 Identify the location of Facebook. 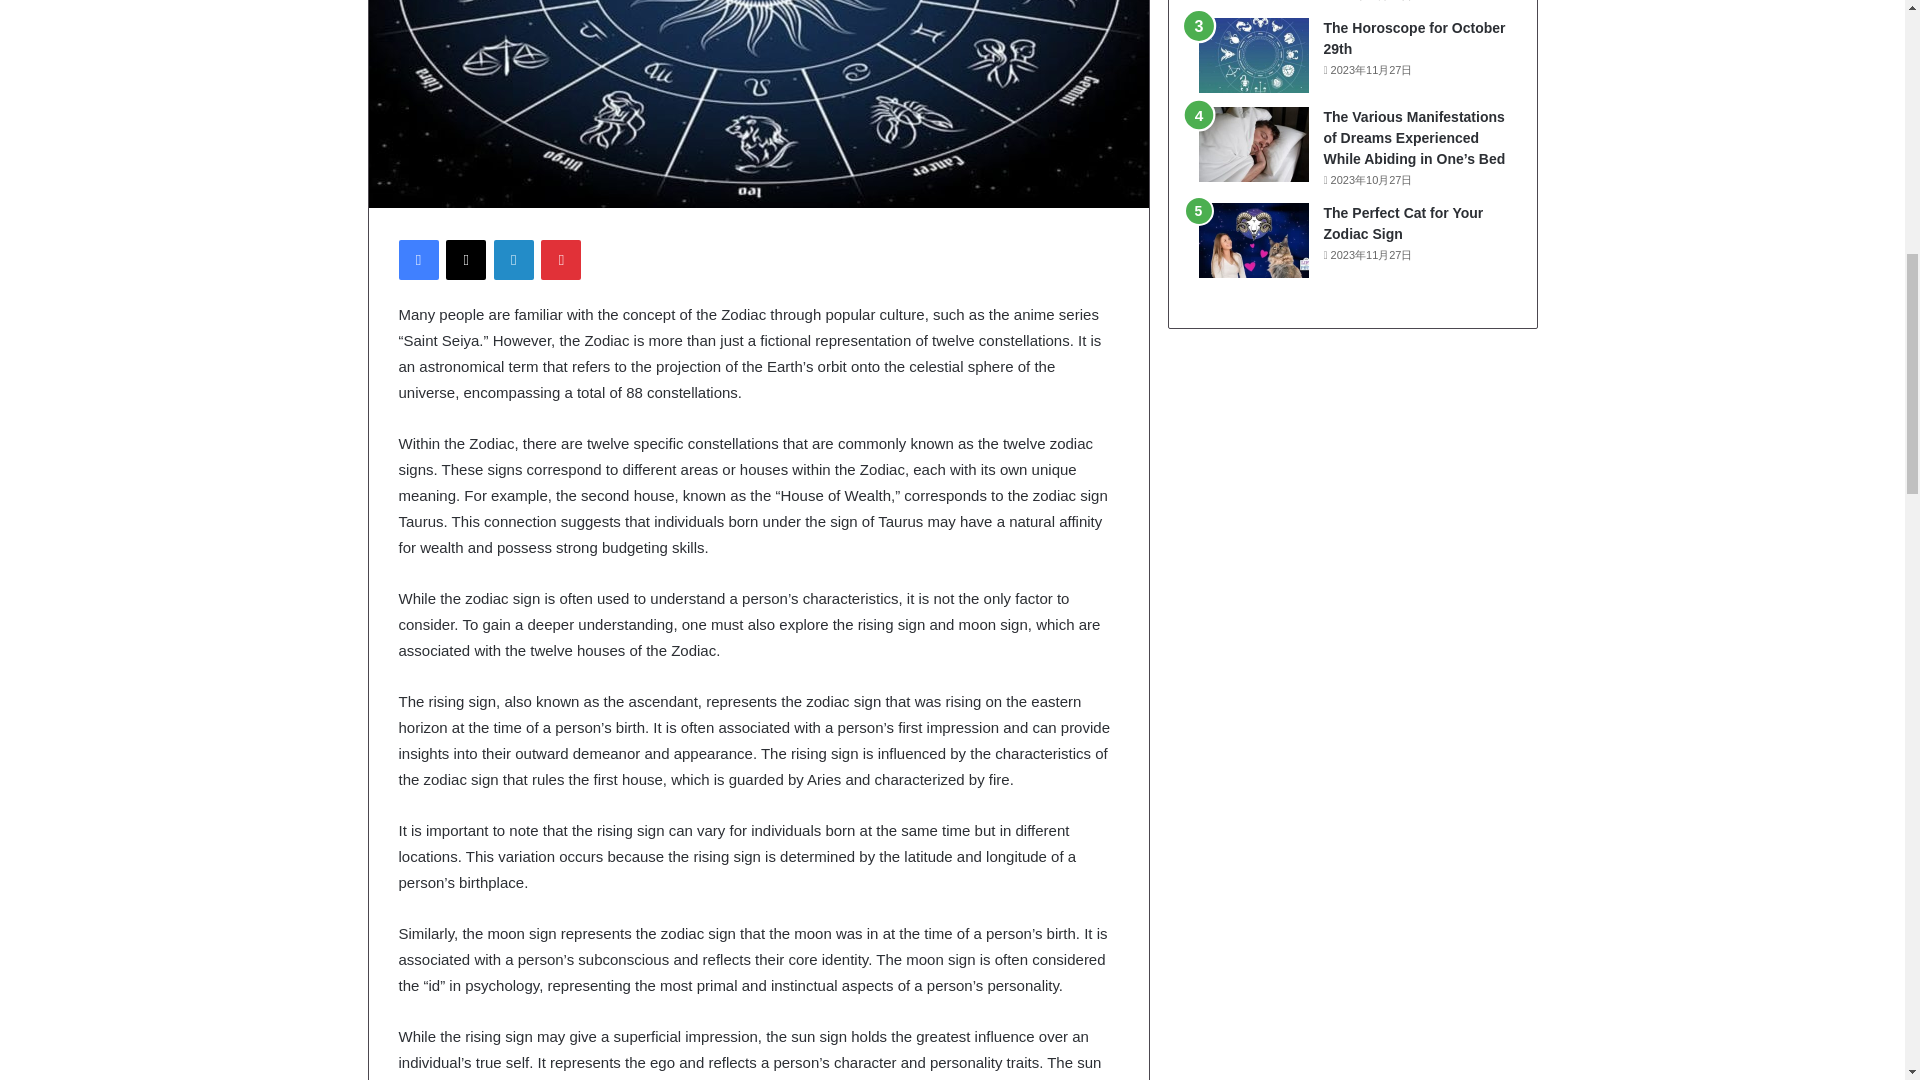
(417, 259).